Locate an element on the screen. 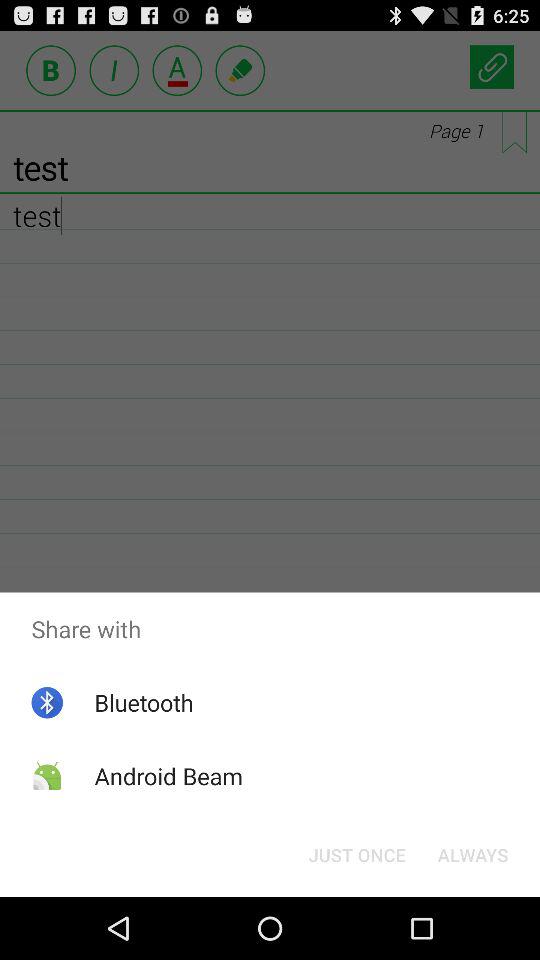  choose always button is located at coordinates (472, 854).